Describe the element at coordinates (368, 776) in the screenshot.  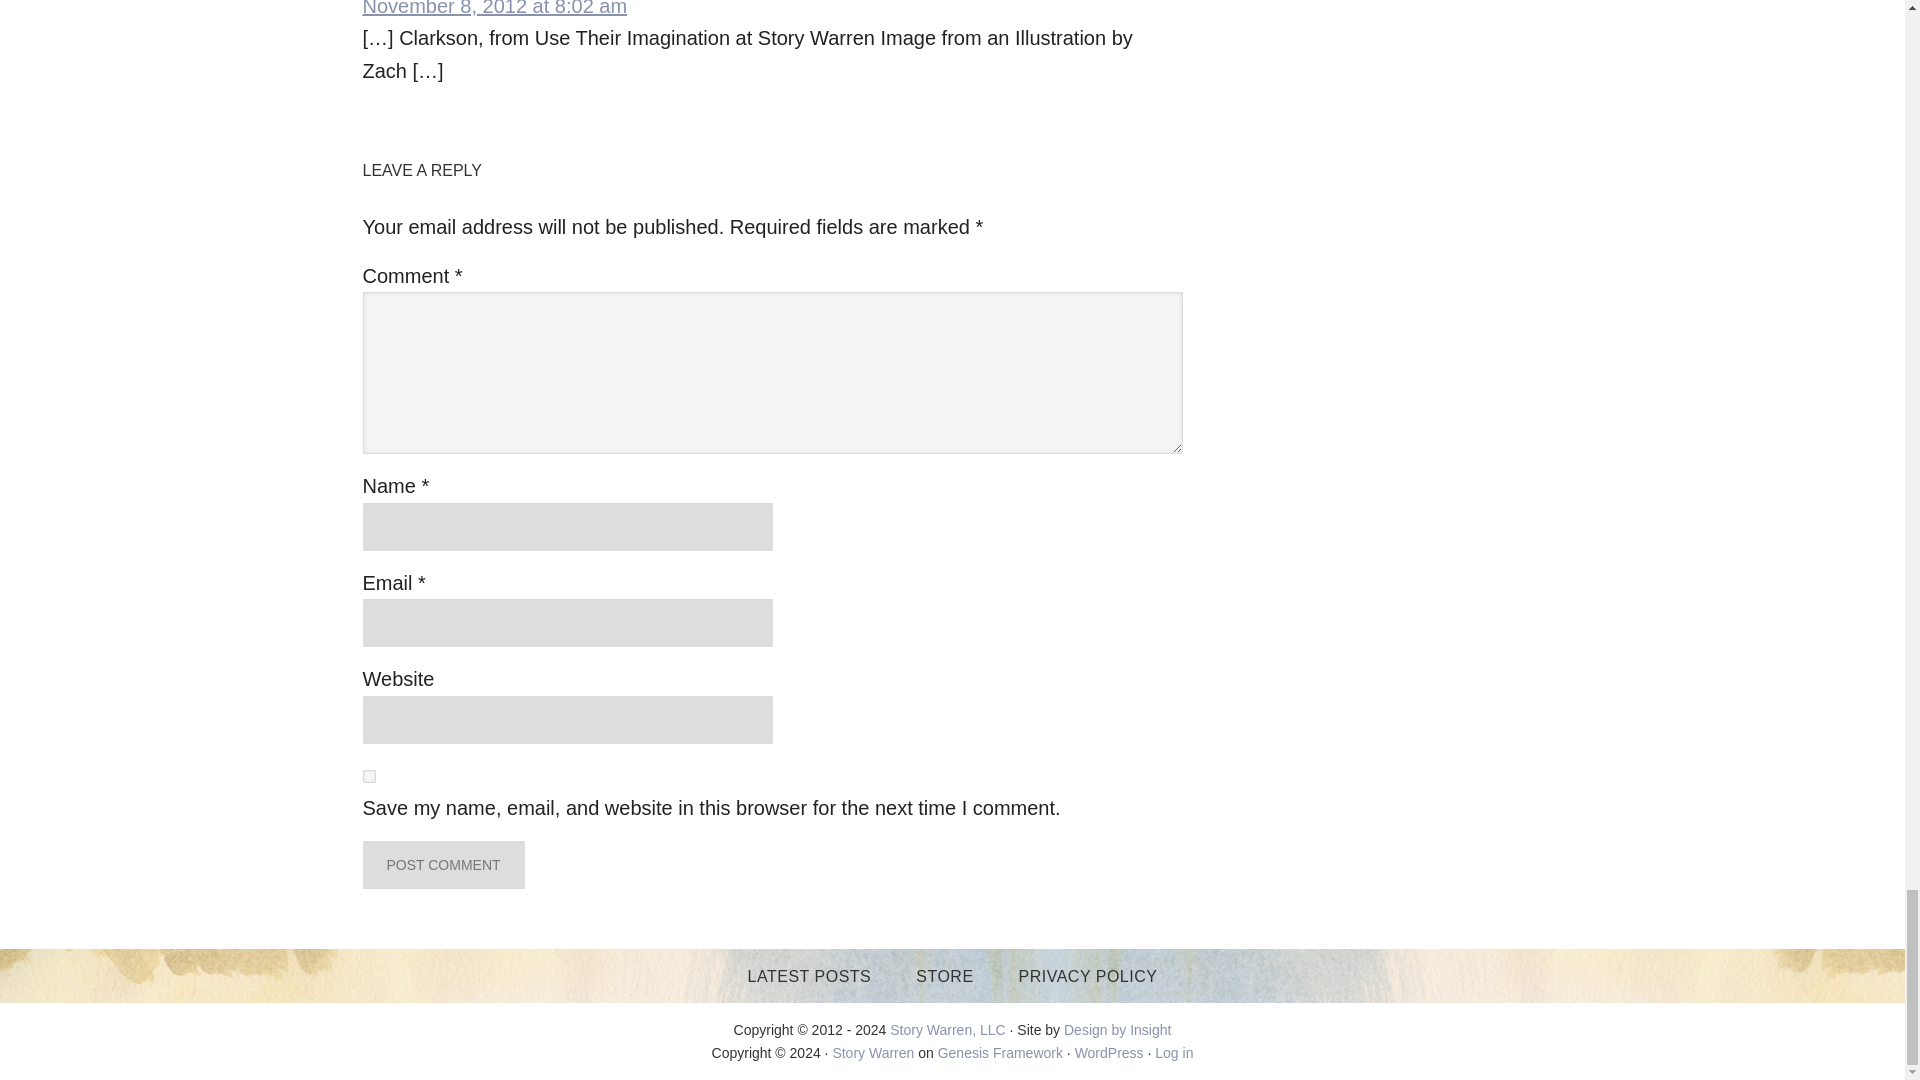
I see `yes` at that location.